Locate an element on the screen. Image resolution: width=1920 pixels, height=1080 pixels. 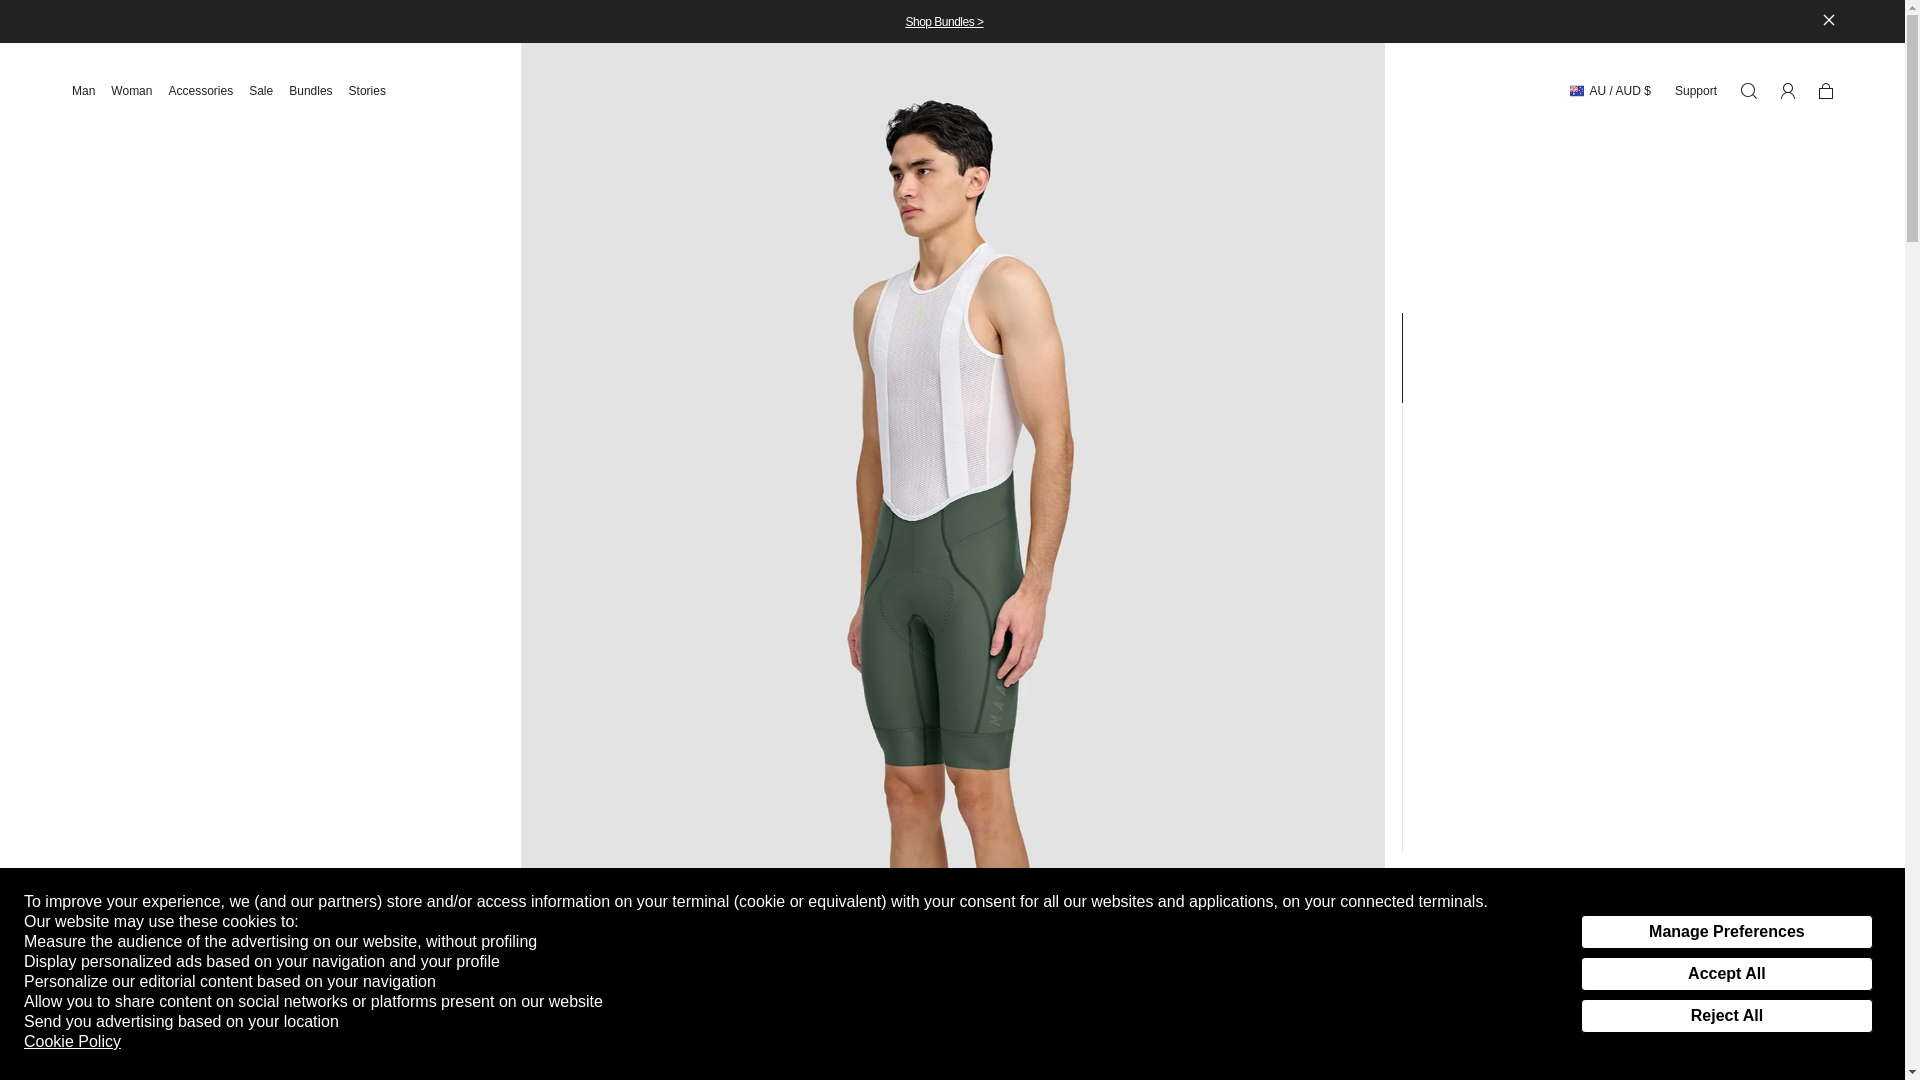
L is located at coordinates (1650, 1029).